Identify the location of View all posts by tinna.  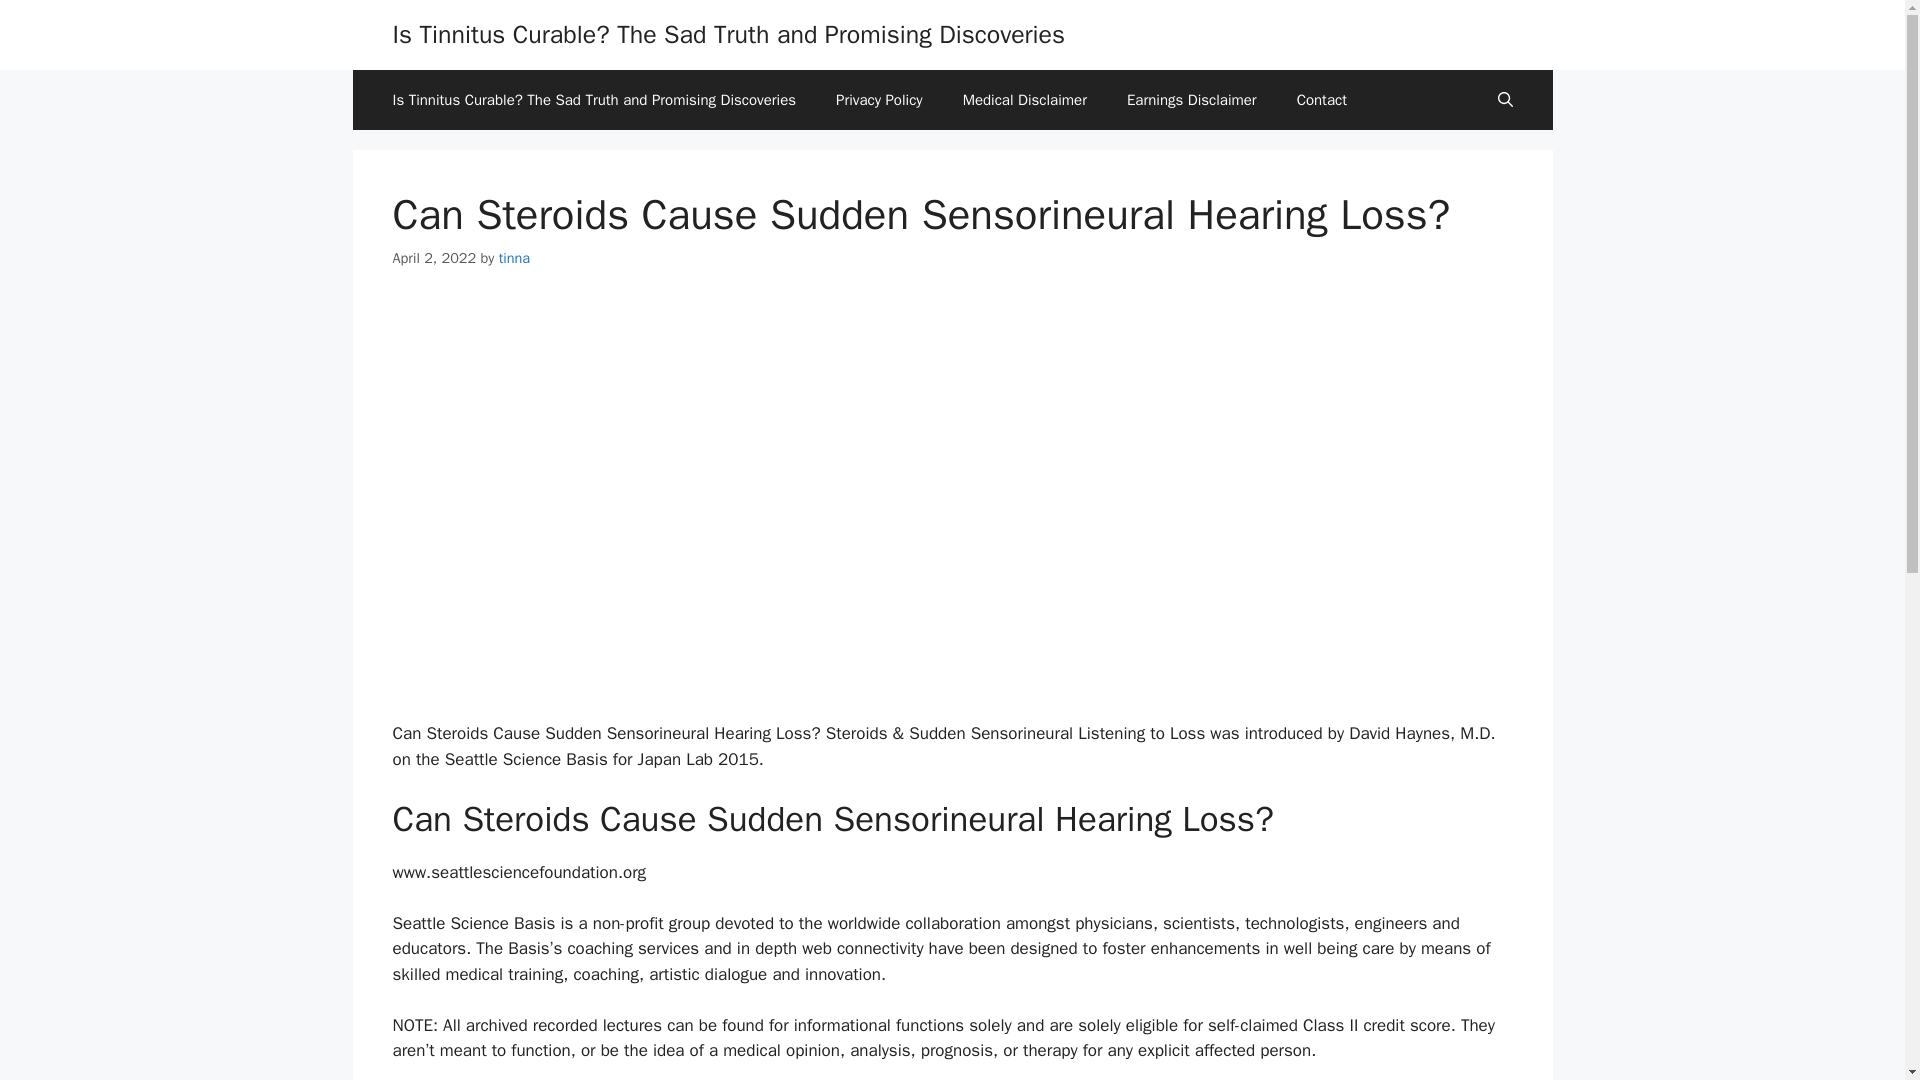
(514, 258).